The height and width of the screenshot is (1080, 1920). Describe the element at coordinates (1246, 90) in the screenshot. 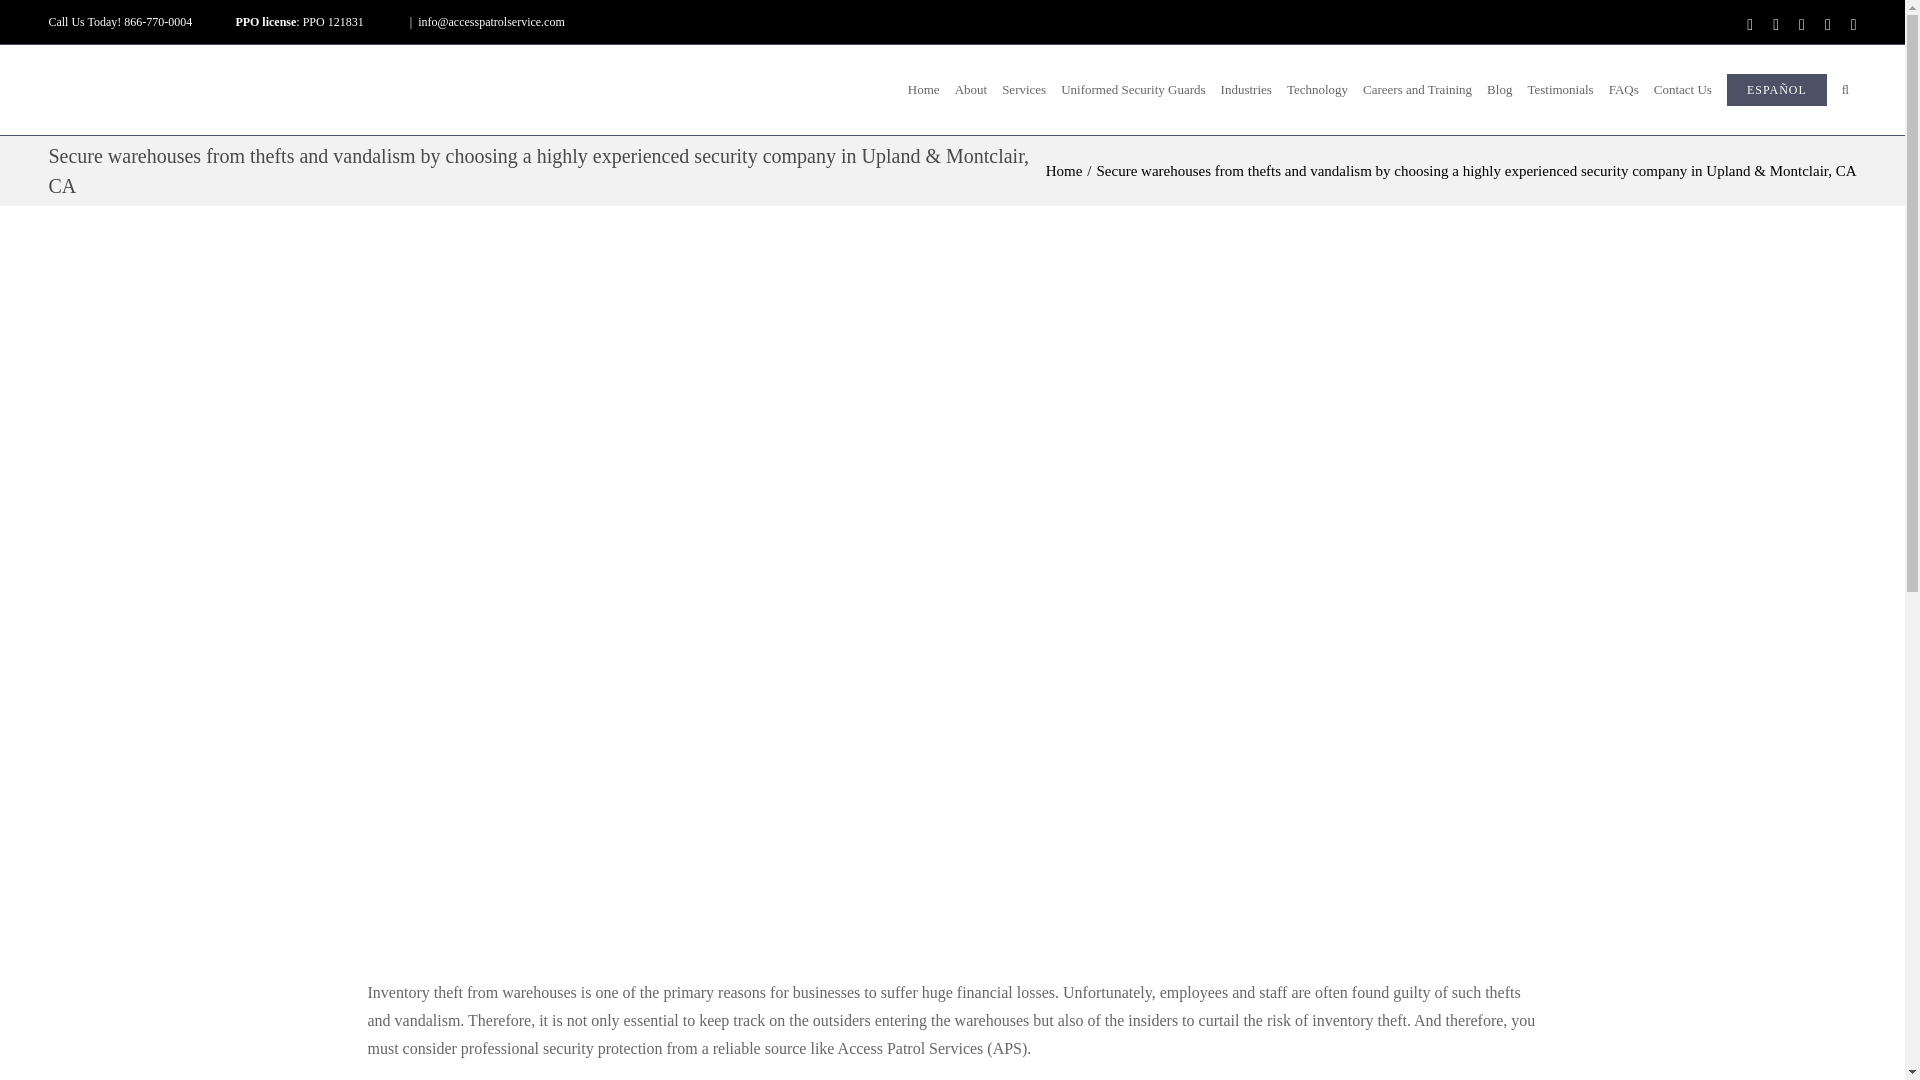

I see `Industries` at that location.